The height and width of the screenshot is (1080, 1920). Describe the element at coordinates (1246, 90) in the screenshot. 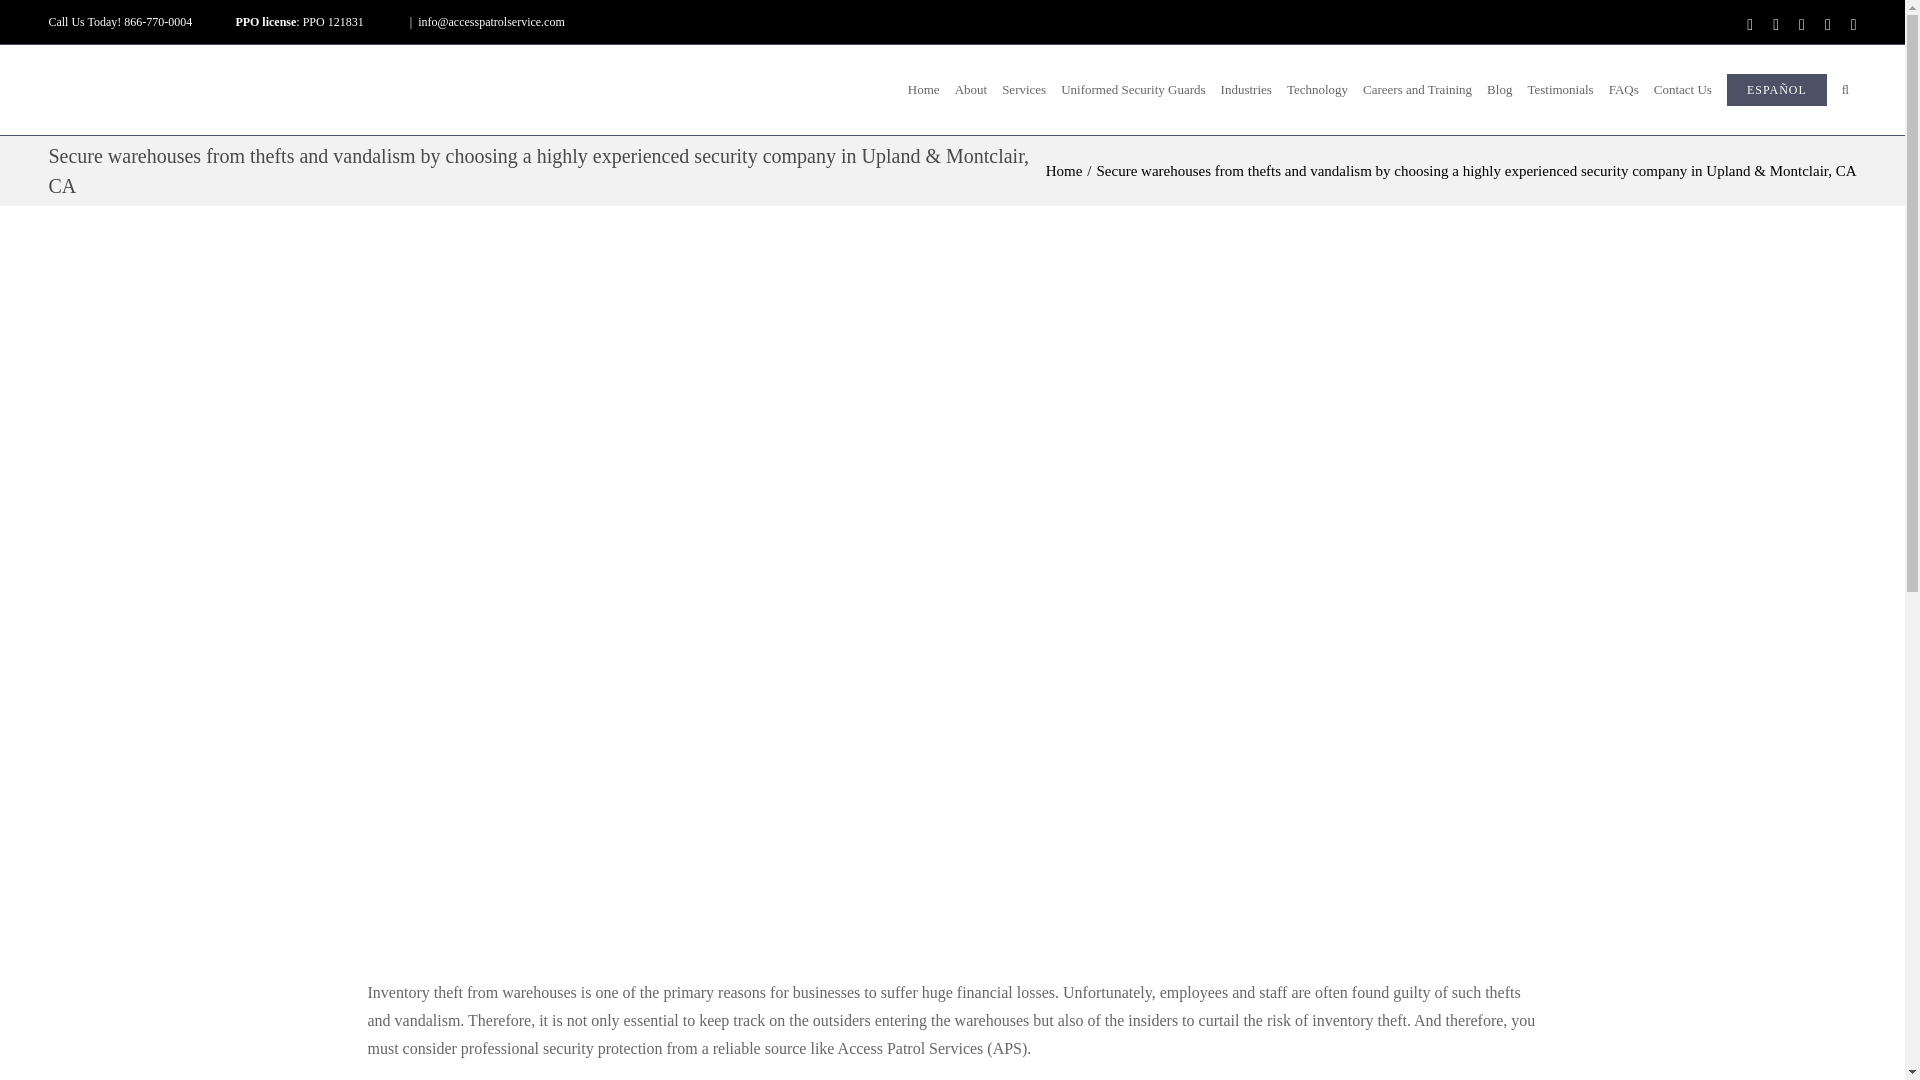

I see `Industries` at that location.